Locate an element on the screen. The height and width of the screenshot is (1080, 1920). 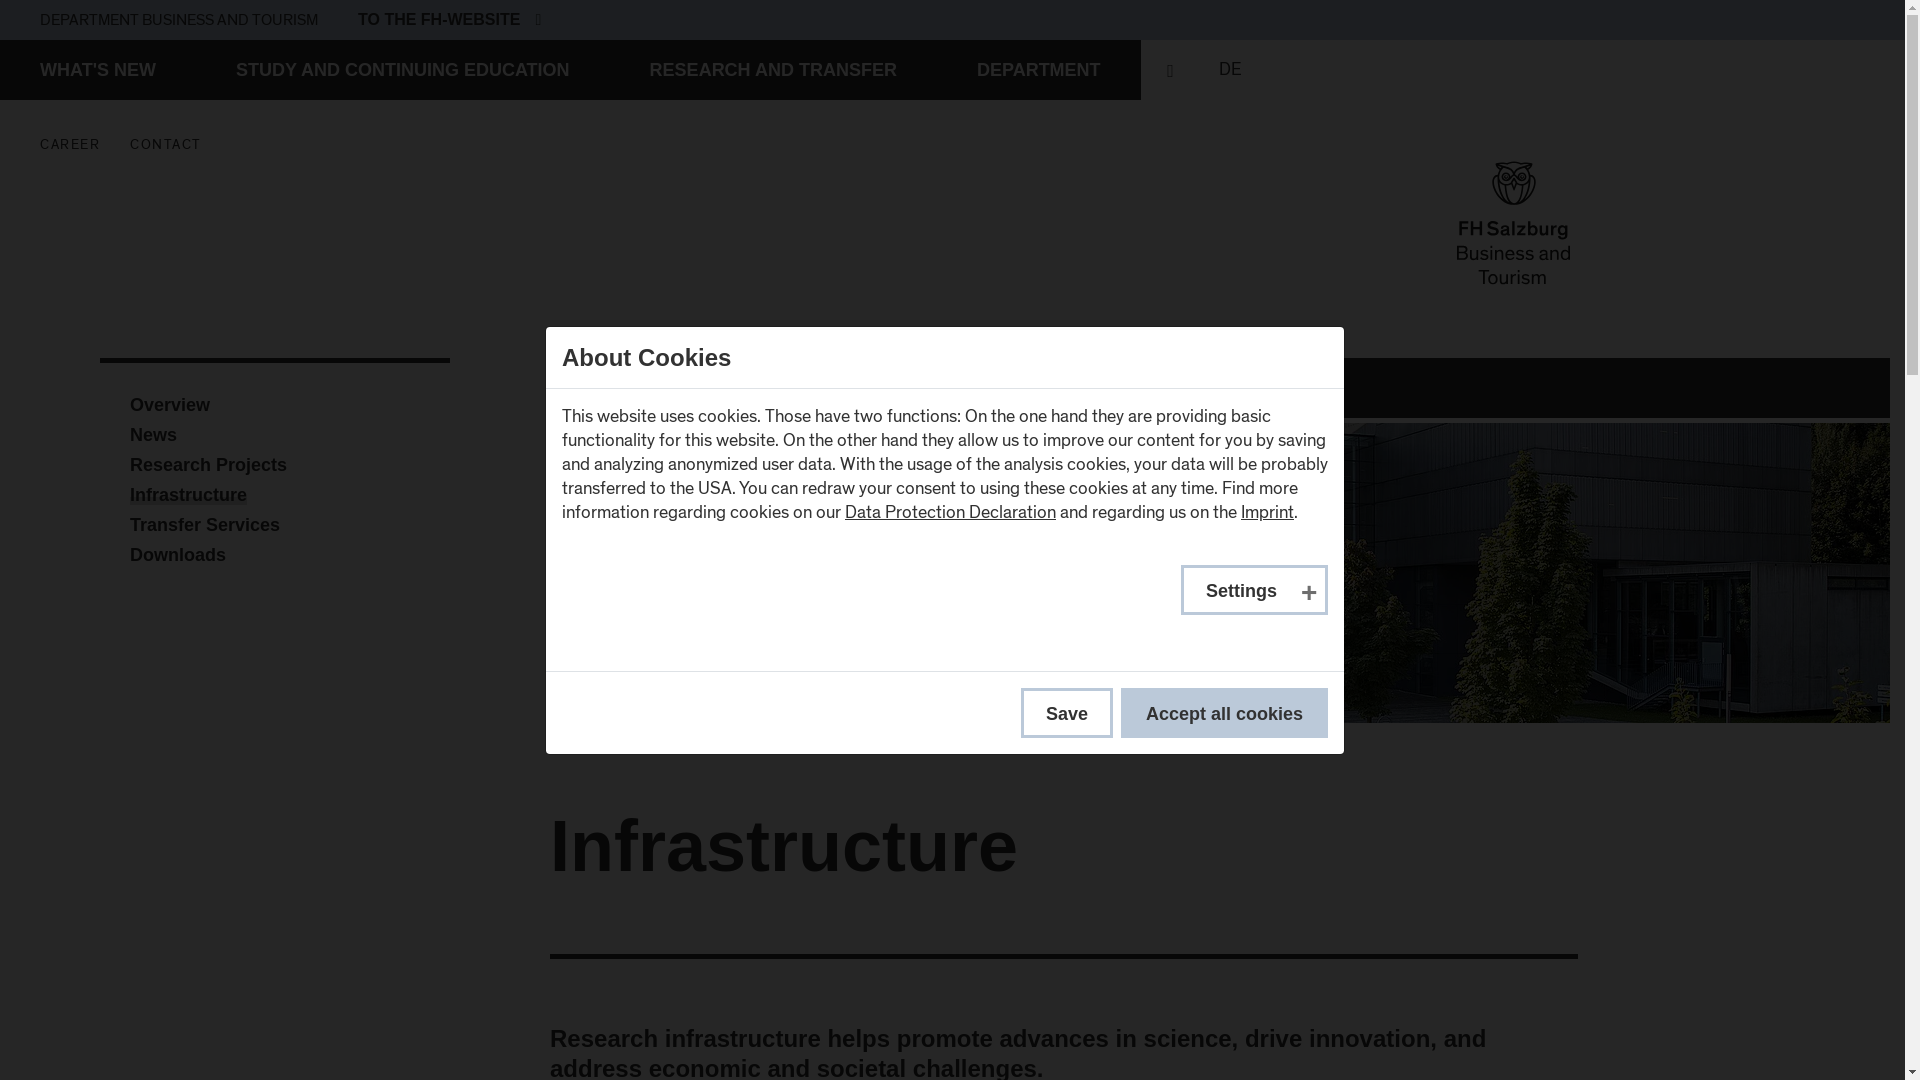
STUDY AND CONTINUING EDUCATION is located at coordinates (402, 70).